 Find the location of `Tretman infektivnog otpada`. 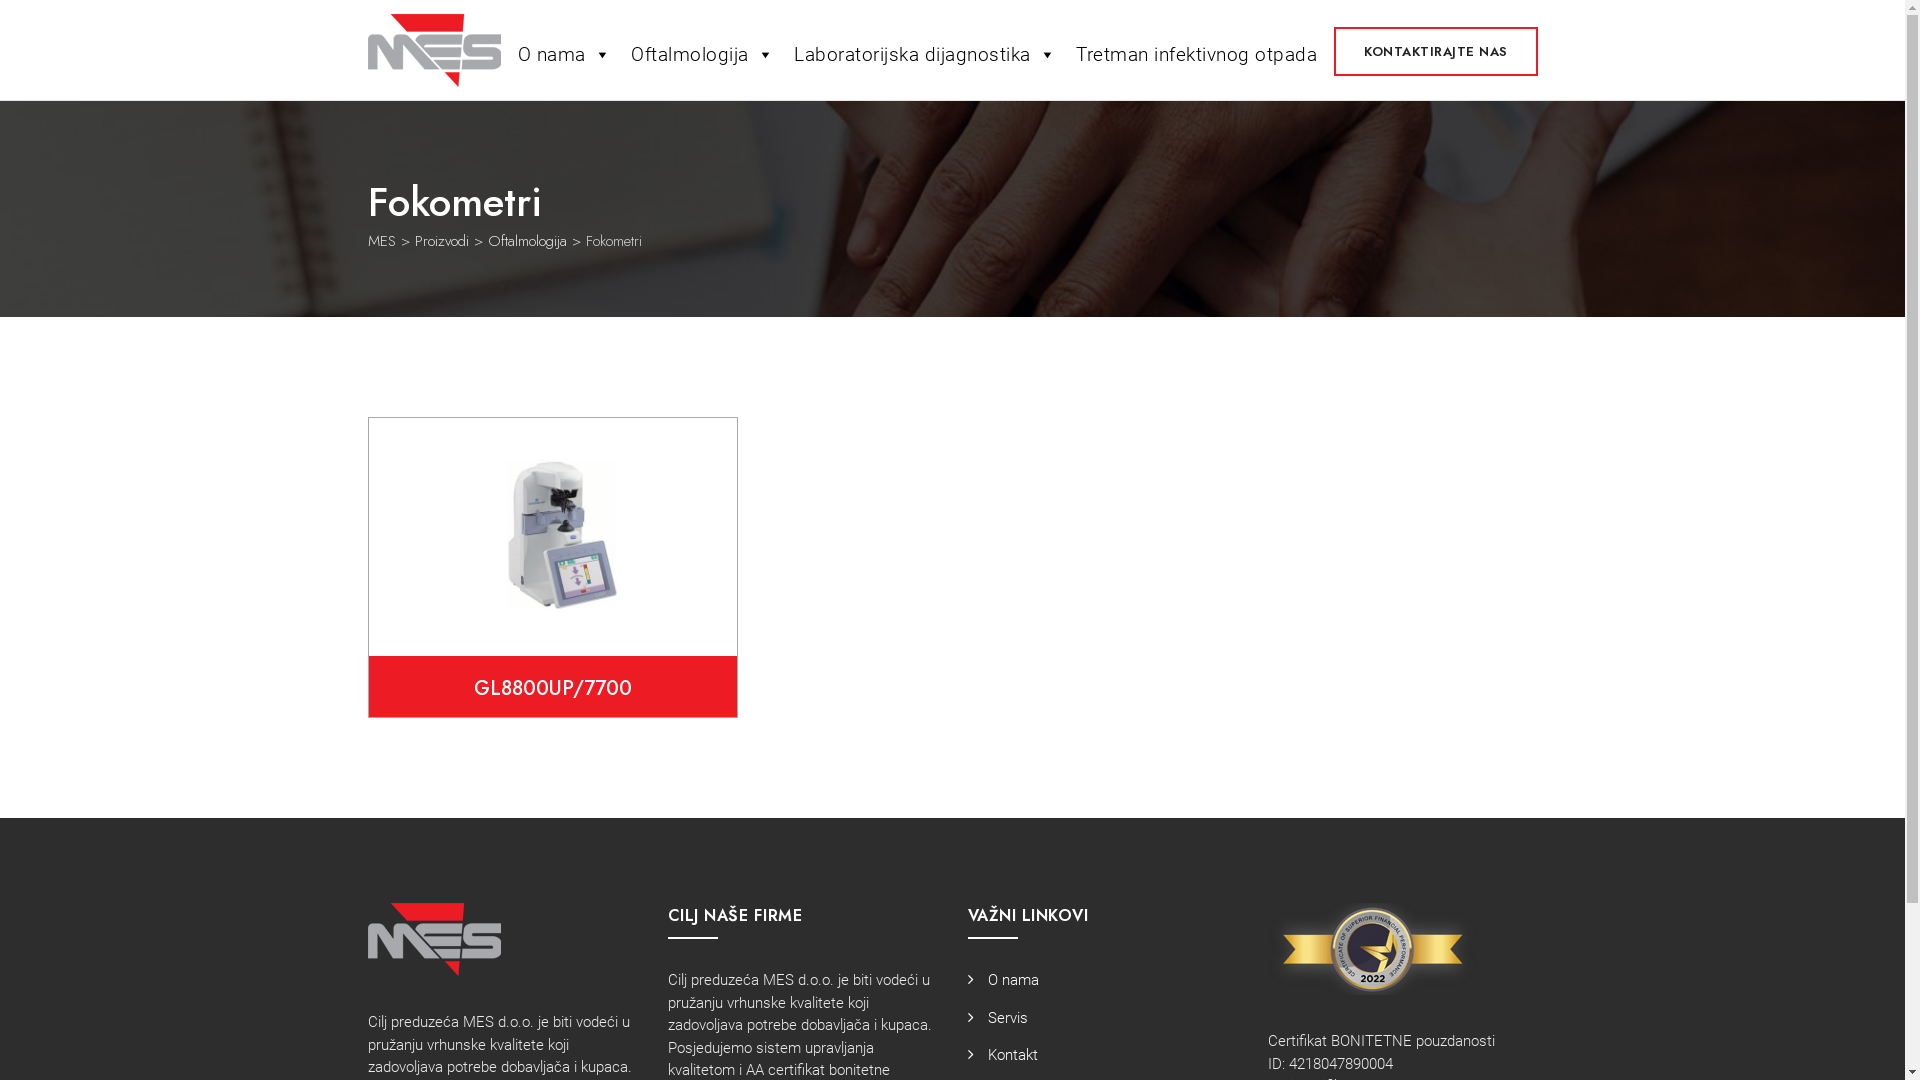

Tretman infektivnog otpada is located at coordinates (1196, 50).